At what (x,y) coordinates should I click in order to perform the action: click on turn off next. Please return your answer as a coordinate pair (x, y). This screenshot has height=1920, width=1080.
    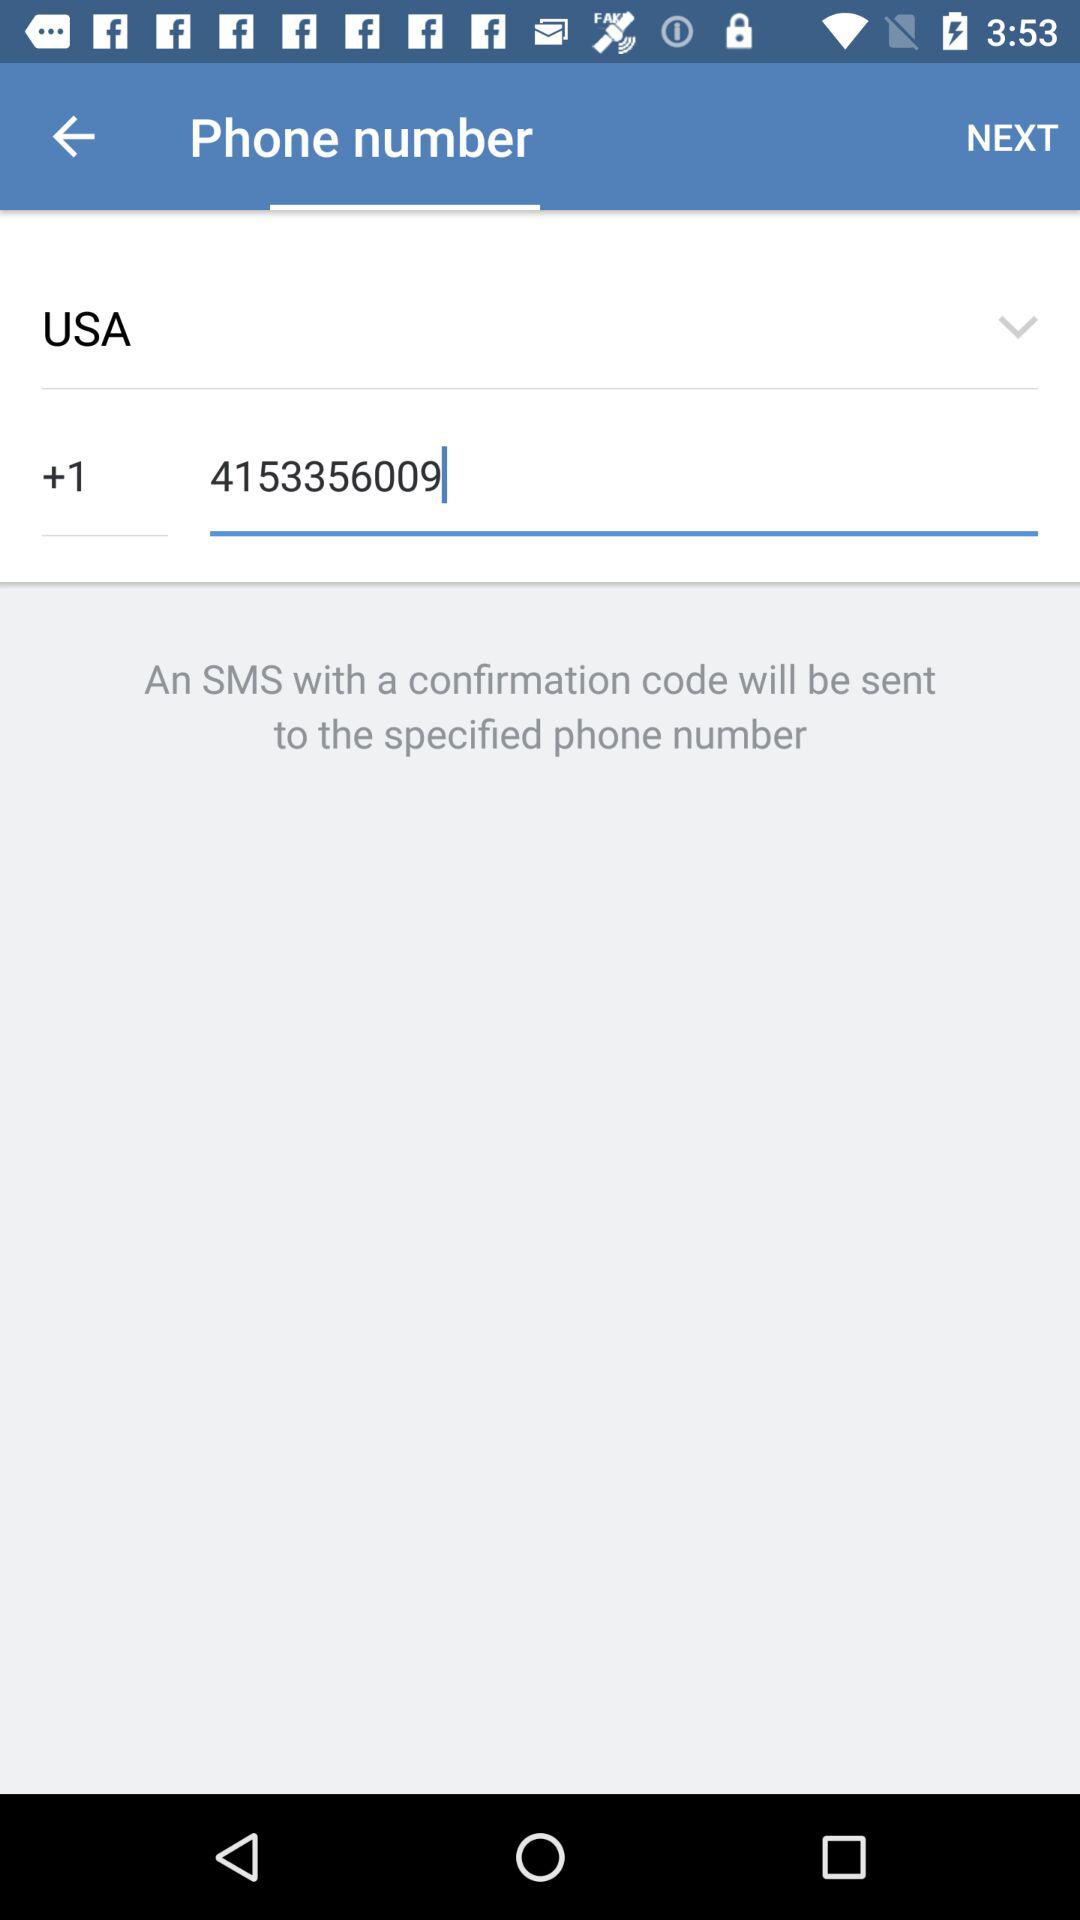
    Looking at the image, I should click on (1012, 136).